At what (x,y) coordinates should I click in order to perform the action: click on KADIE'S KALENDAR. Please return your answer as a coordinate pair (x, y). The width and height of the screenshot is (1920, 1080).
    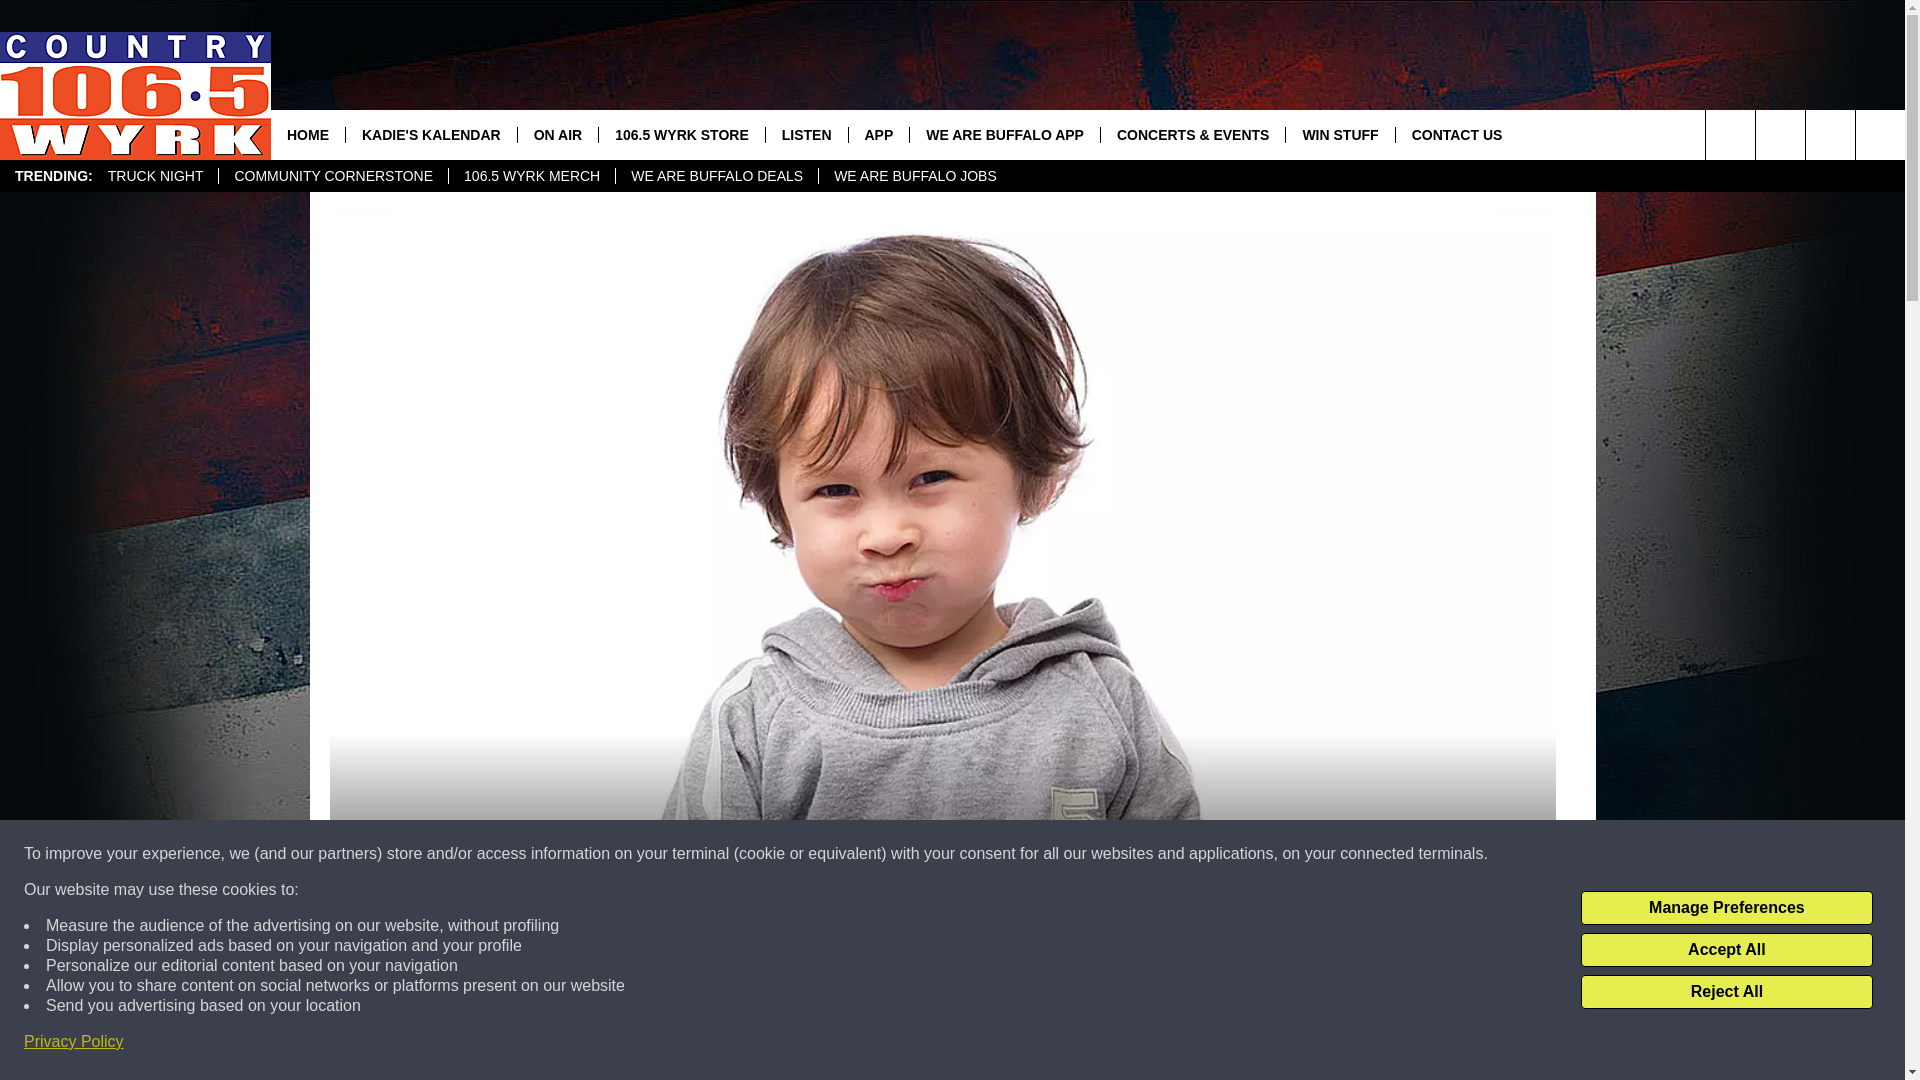
    Looking at the image, I should click on (430, 134).